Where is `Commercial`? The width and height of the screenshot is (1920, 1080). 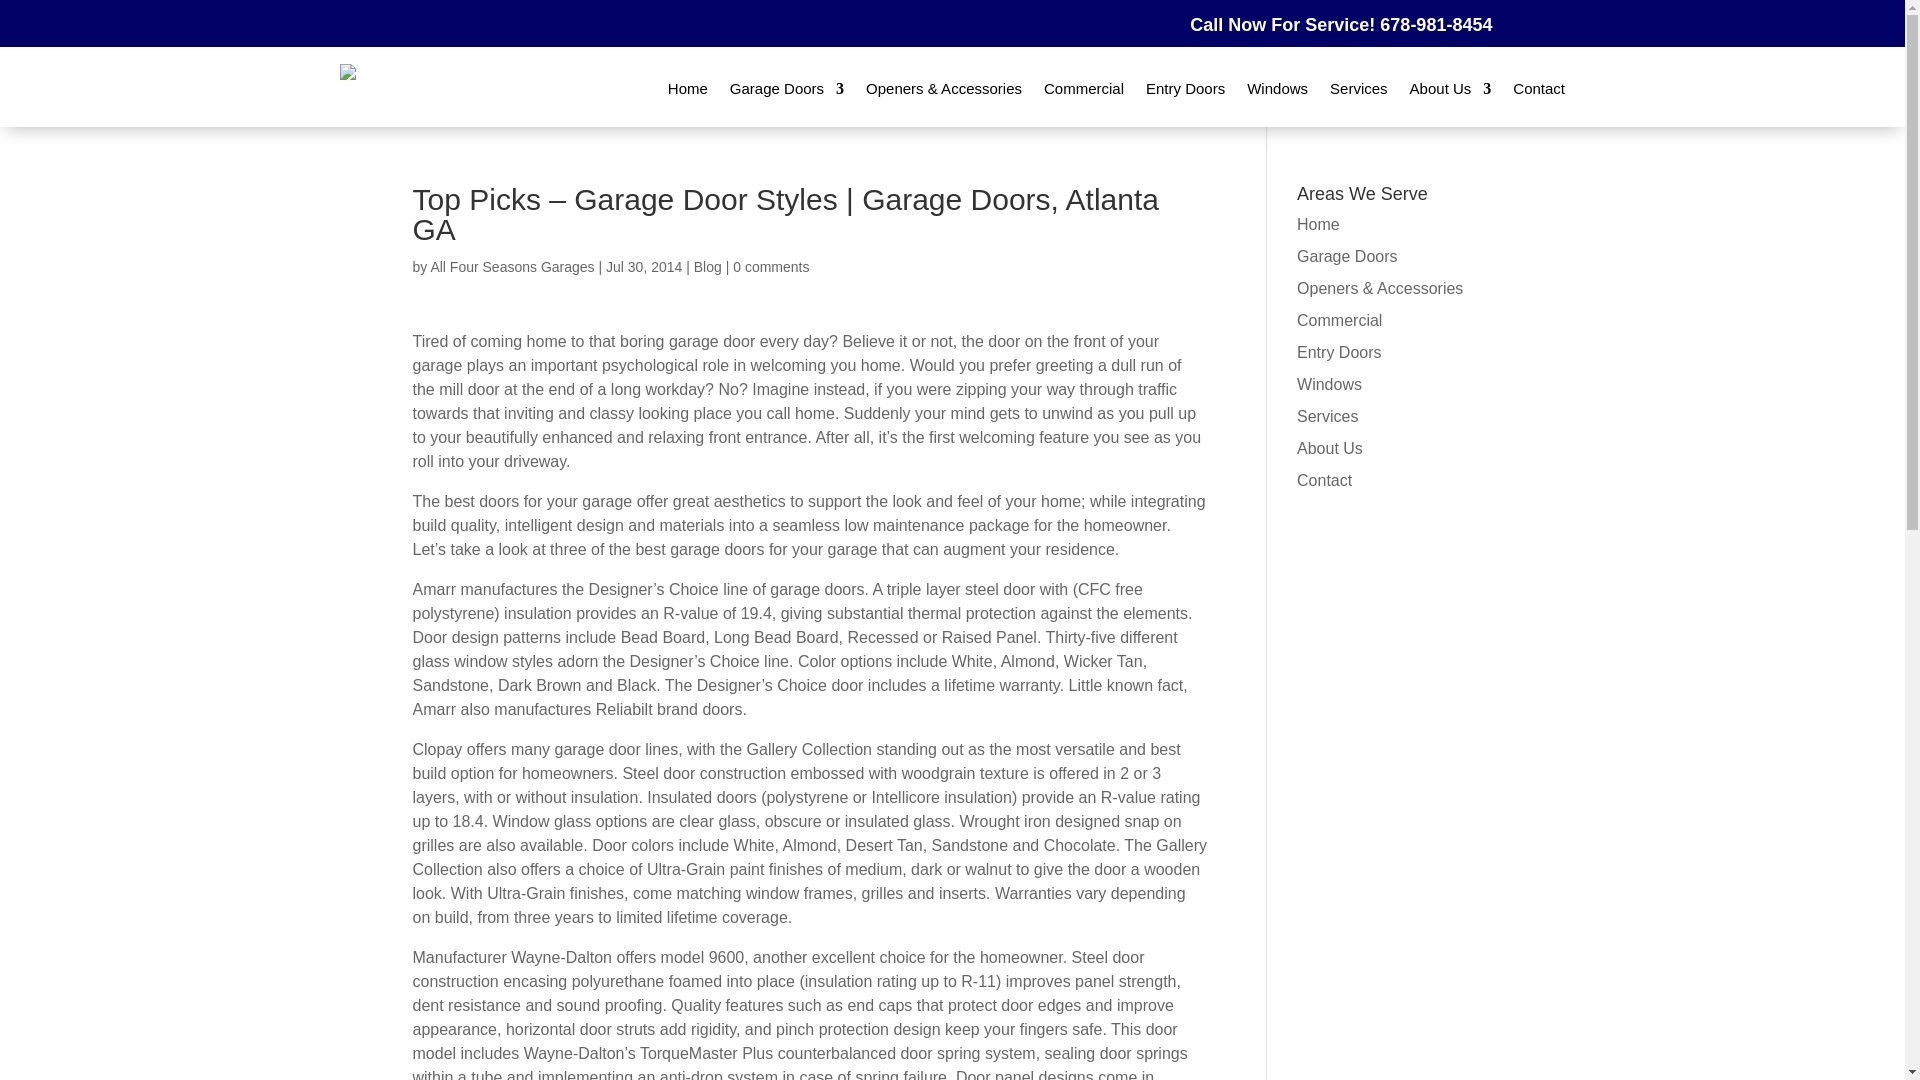
Commercial is located at coordinates (1340, 320).